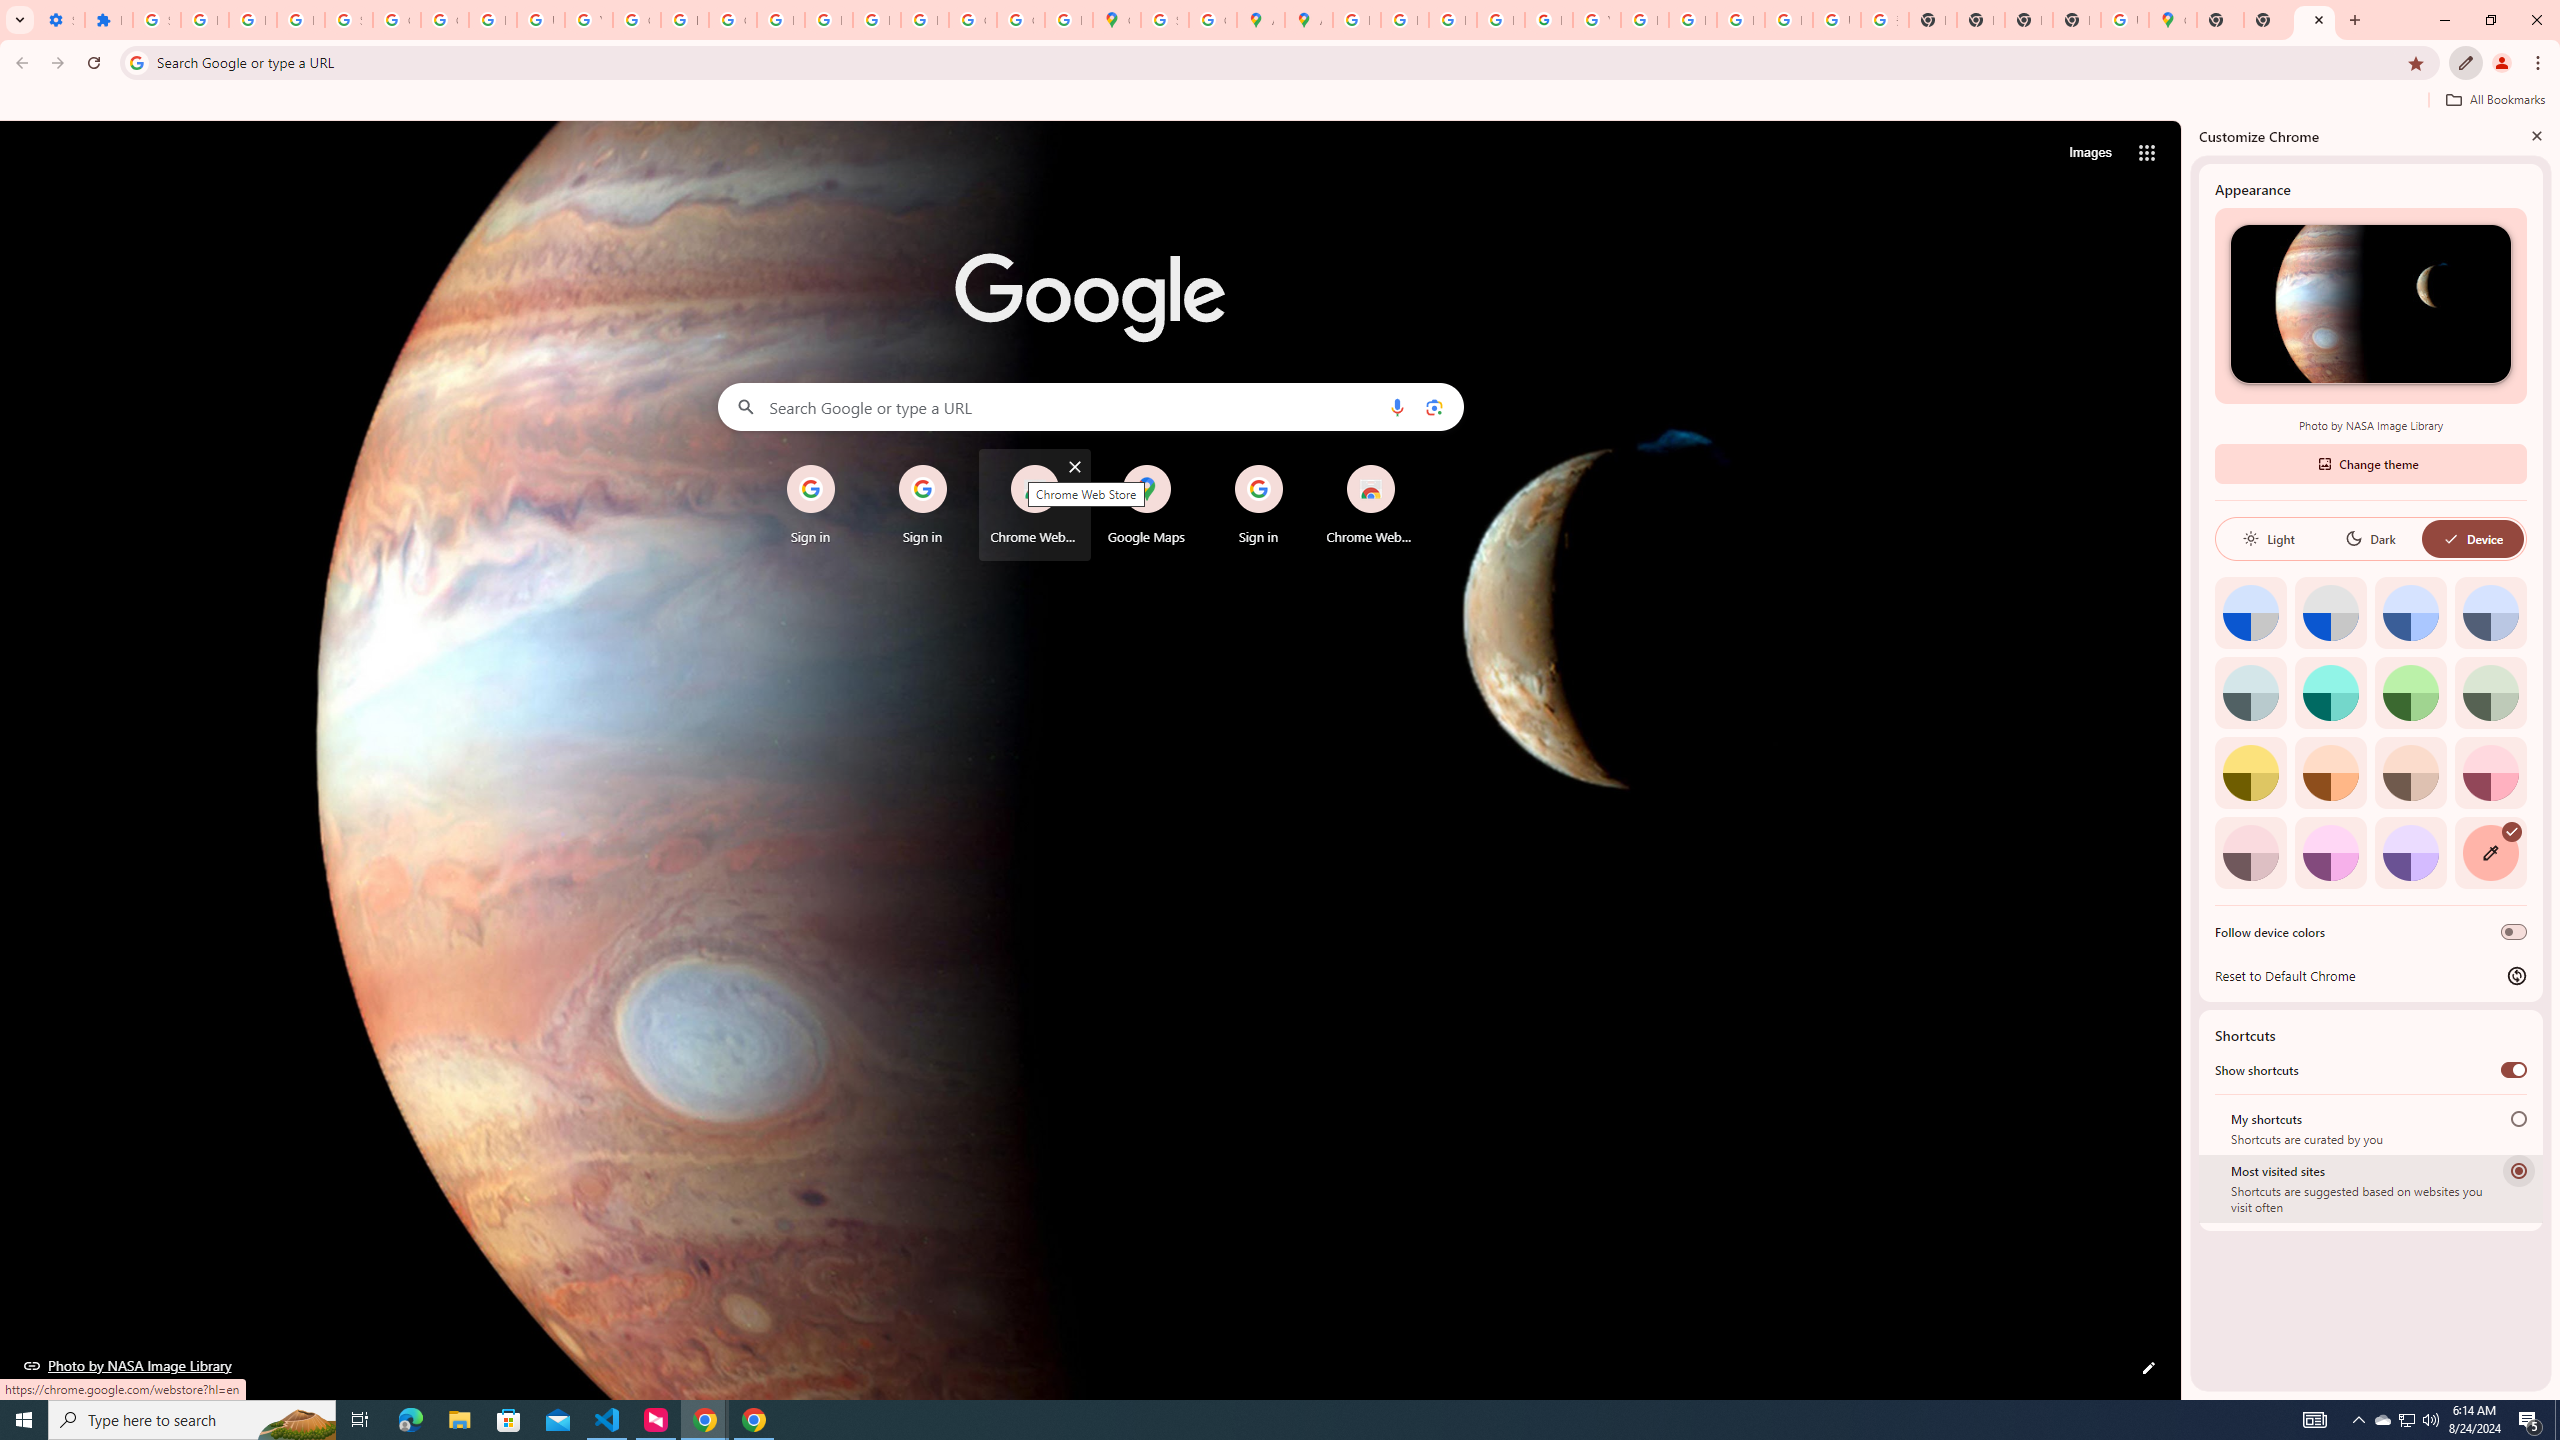 This screenshot has height=1440, width=2560. What do you see at coordinates (2314, 20) in the screenshot?
I see `New Tab` at bounding box center [2314, 20].